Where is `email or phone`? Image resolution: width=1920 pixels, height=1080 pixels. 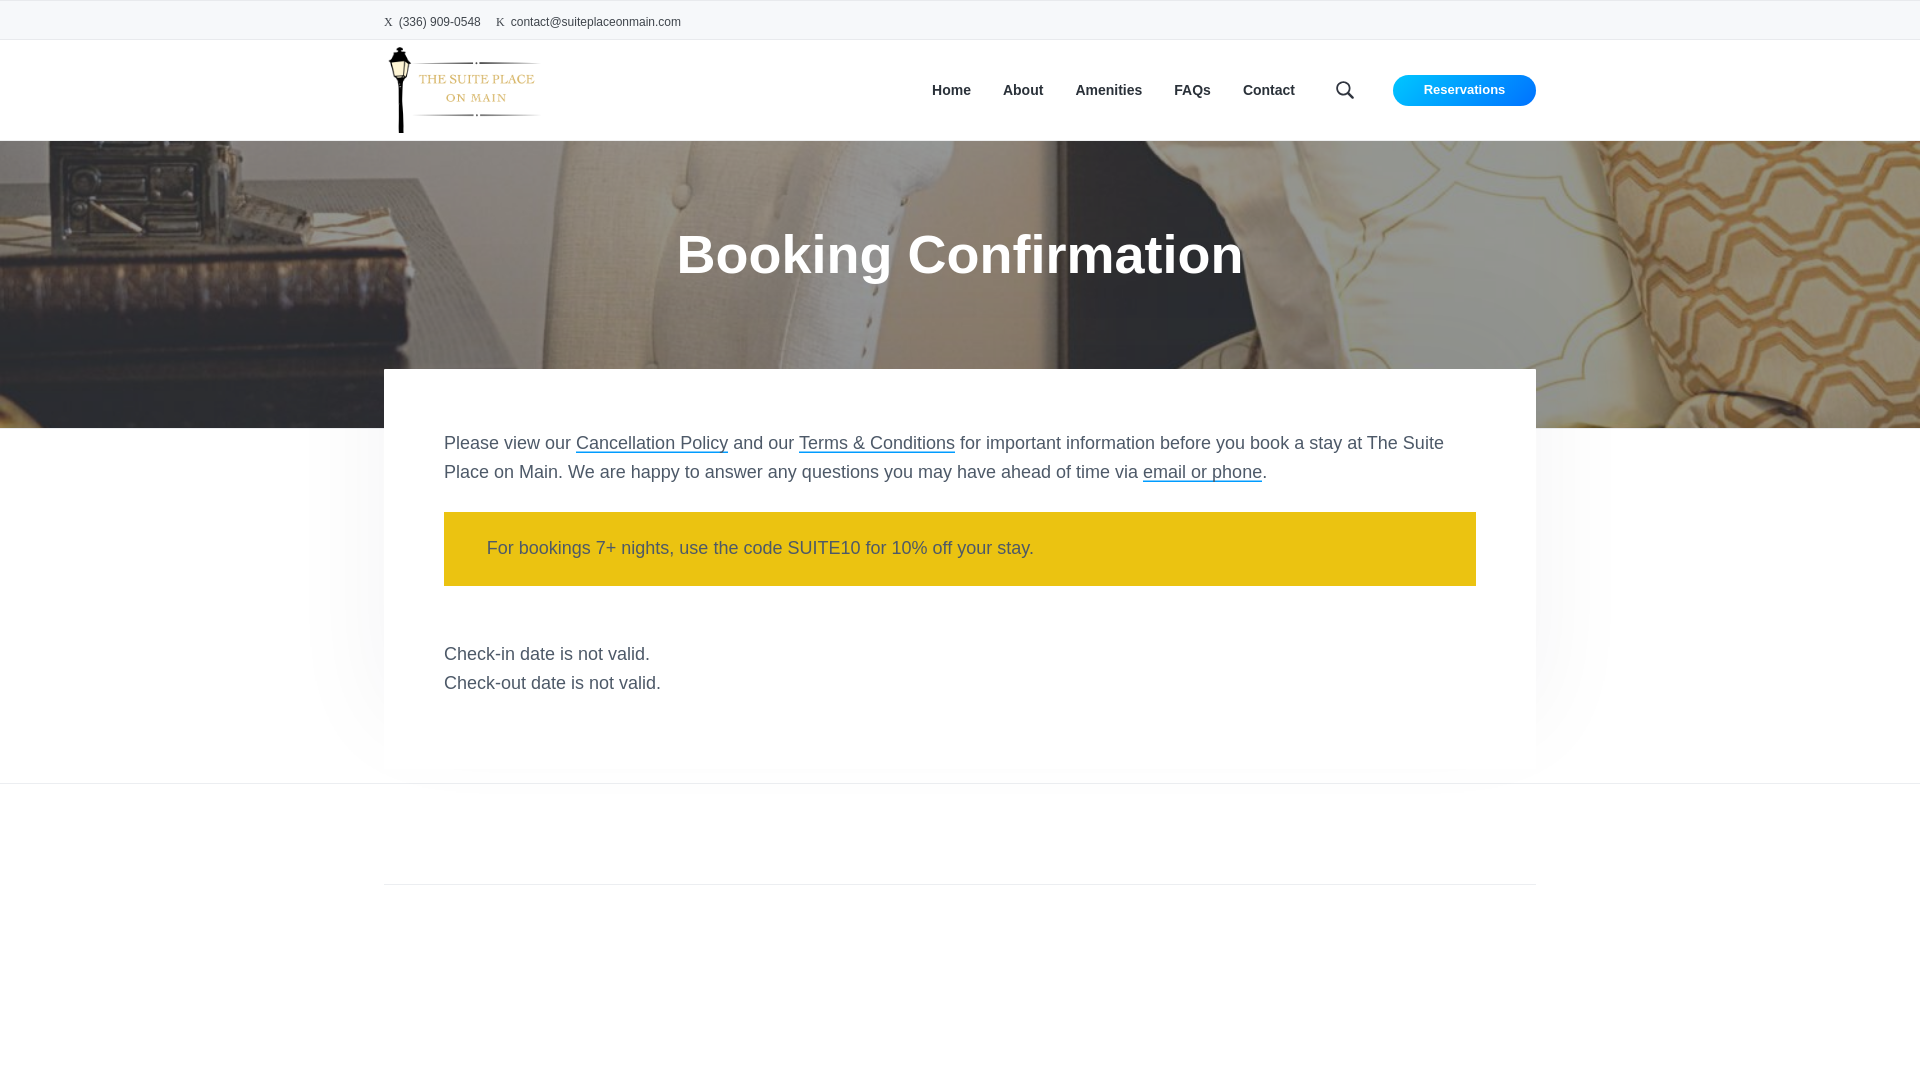
email or phone is located at coordinates (1202, 472).